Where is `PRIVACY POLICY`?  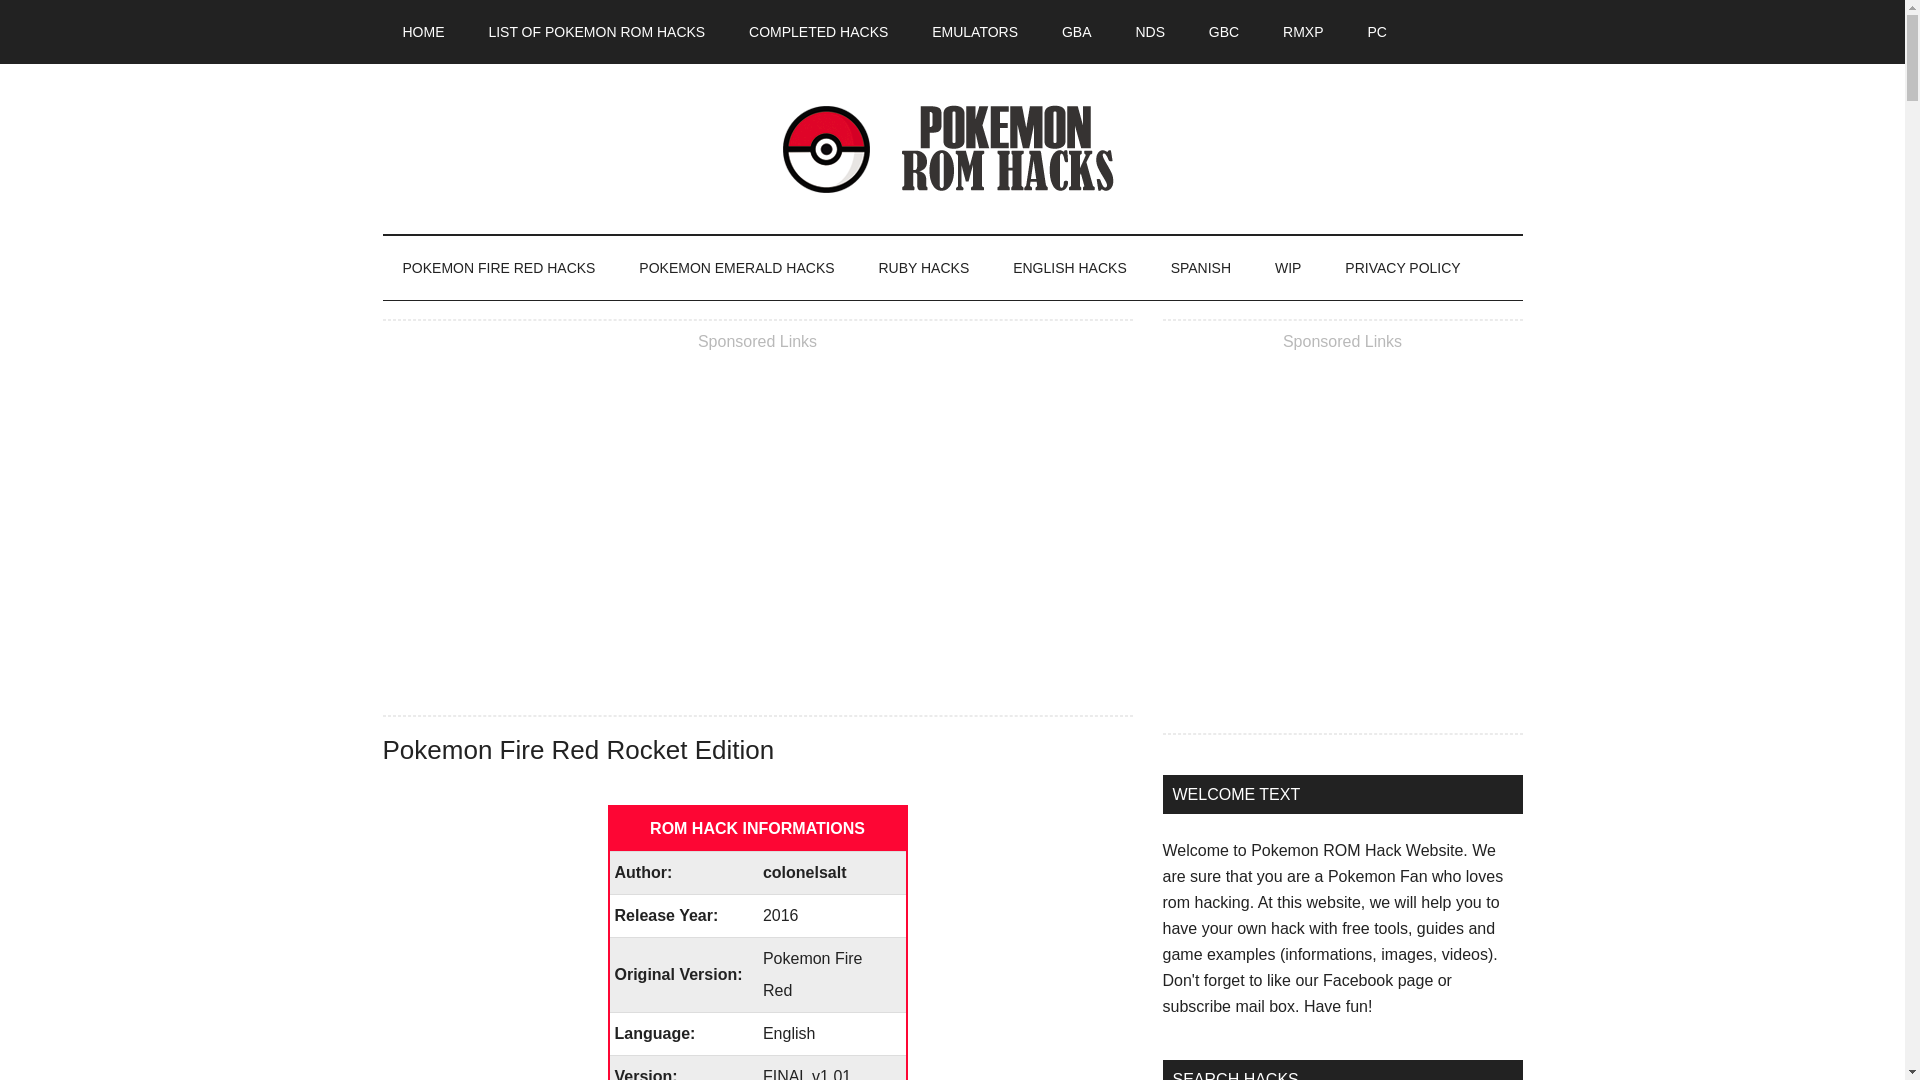
PRIVACY POLICY is located at coordinates (1402, 268).